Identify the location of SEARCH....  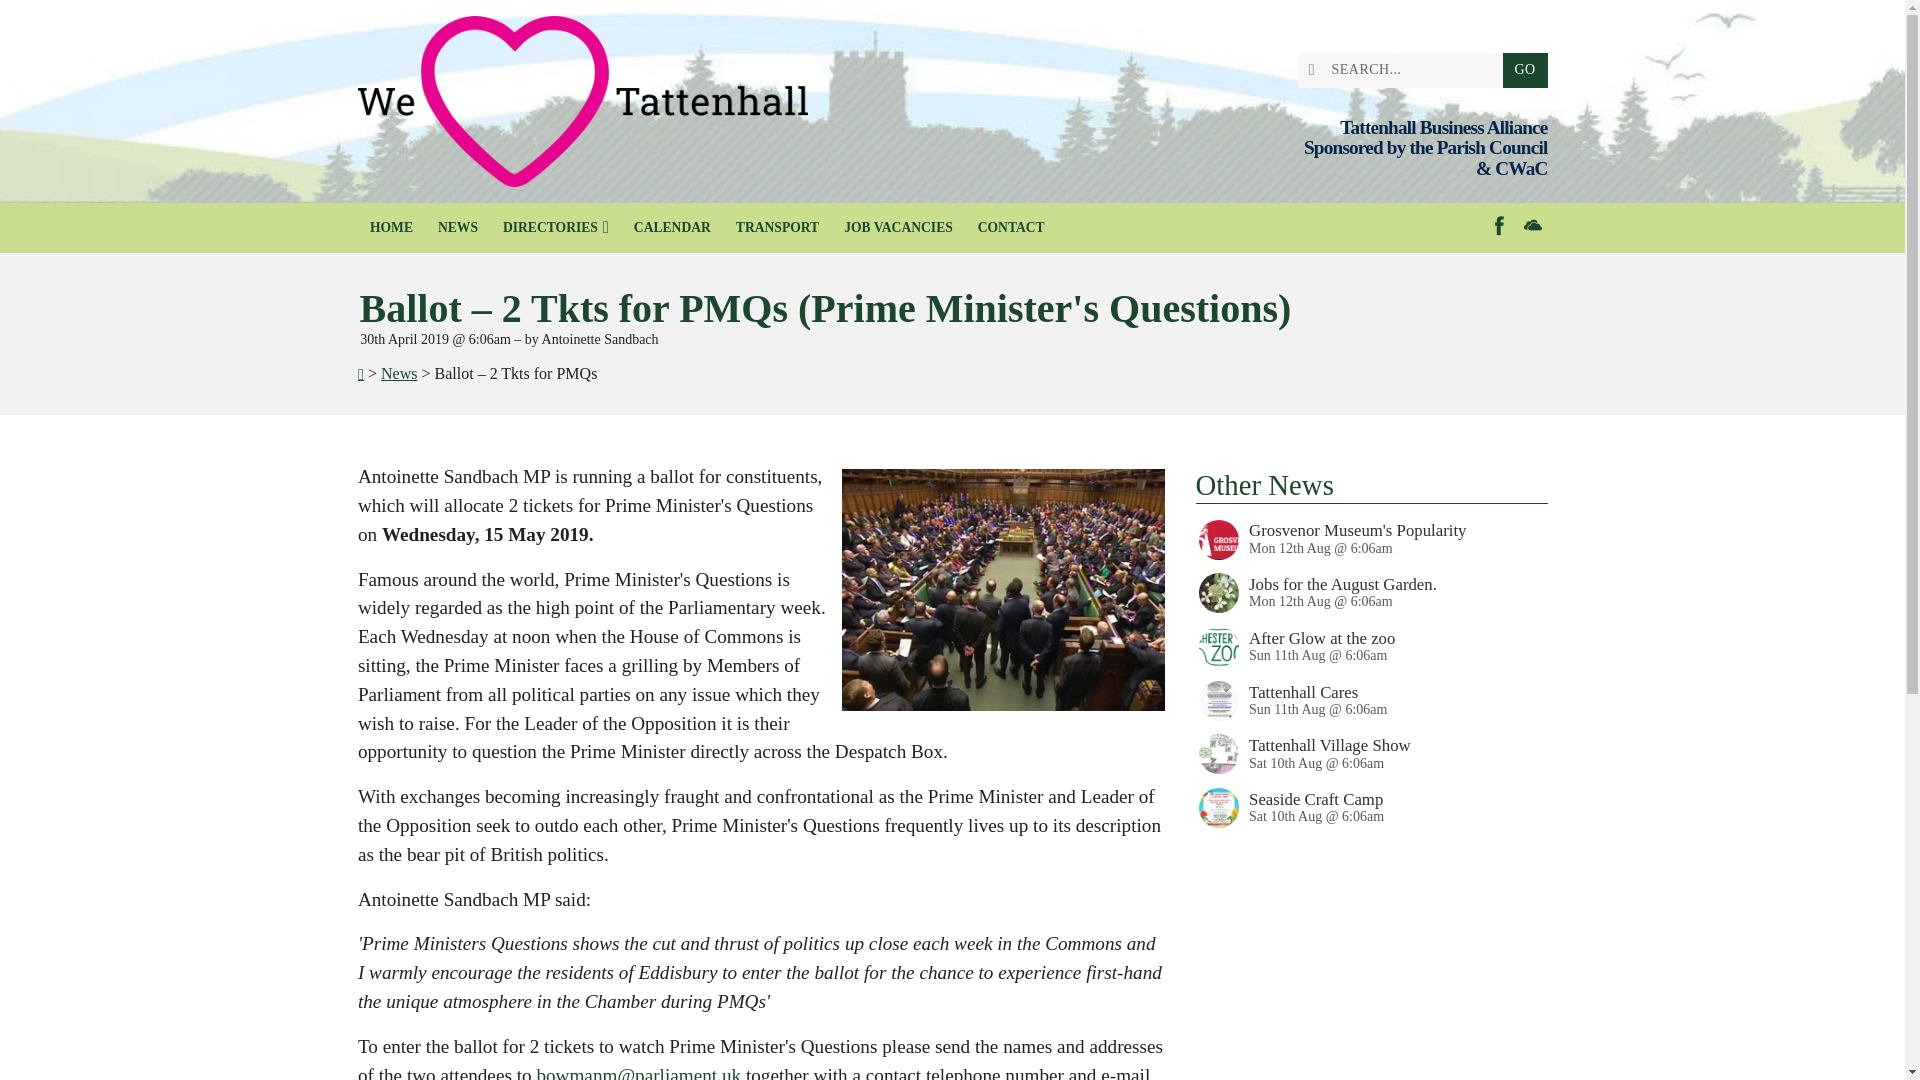
(1405, 70).